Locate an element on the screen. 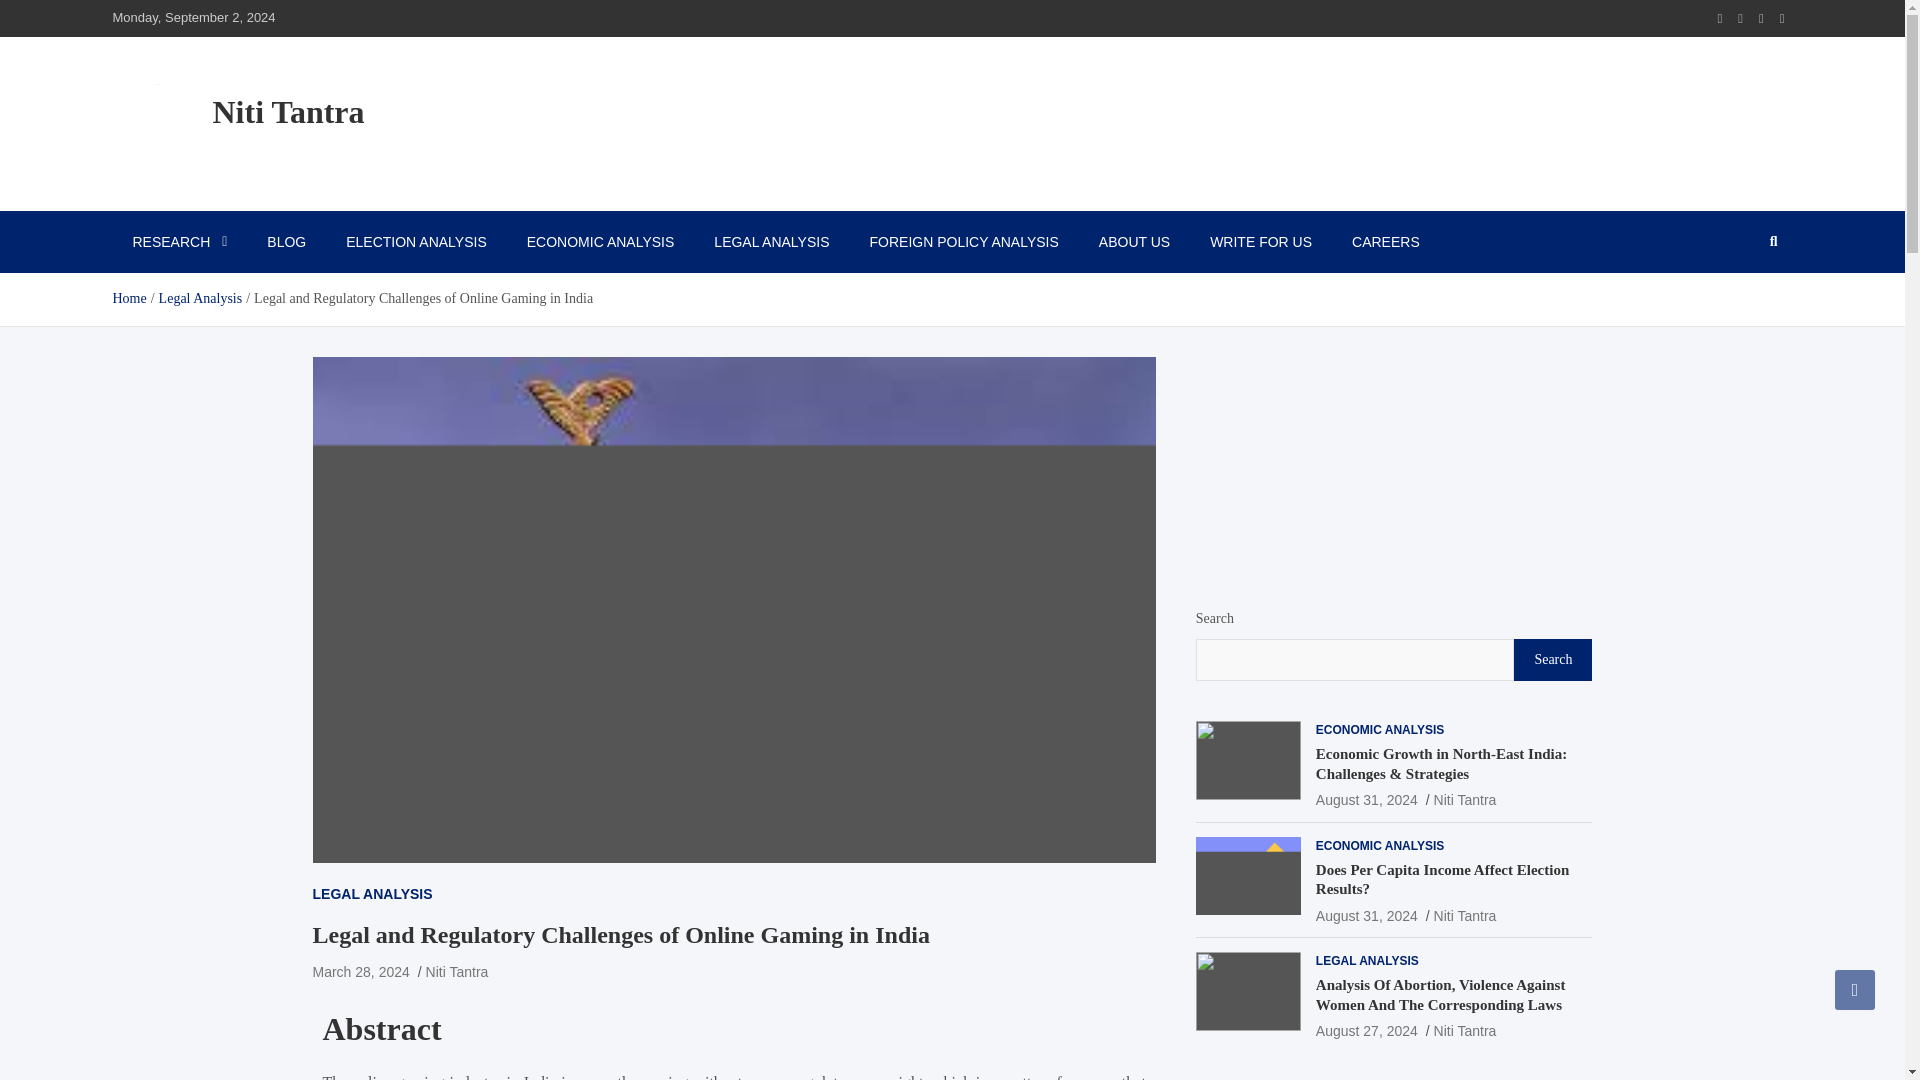  Niti Tantra is located at coordinates (288, 111).